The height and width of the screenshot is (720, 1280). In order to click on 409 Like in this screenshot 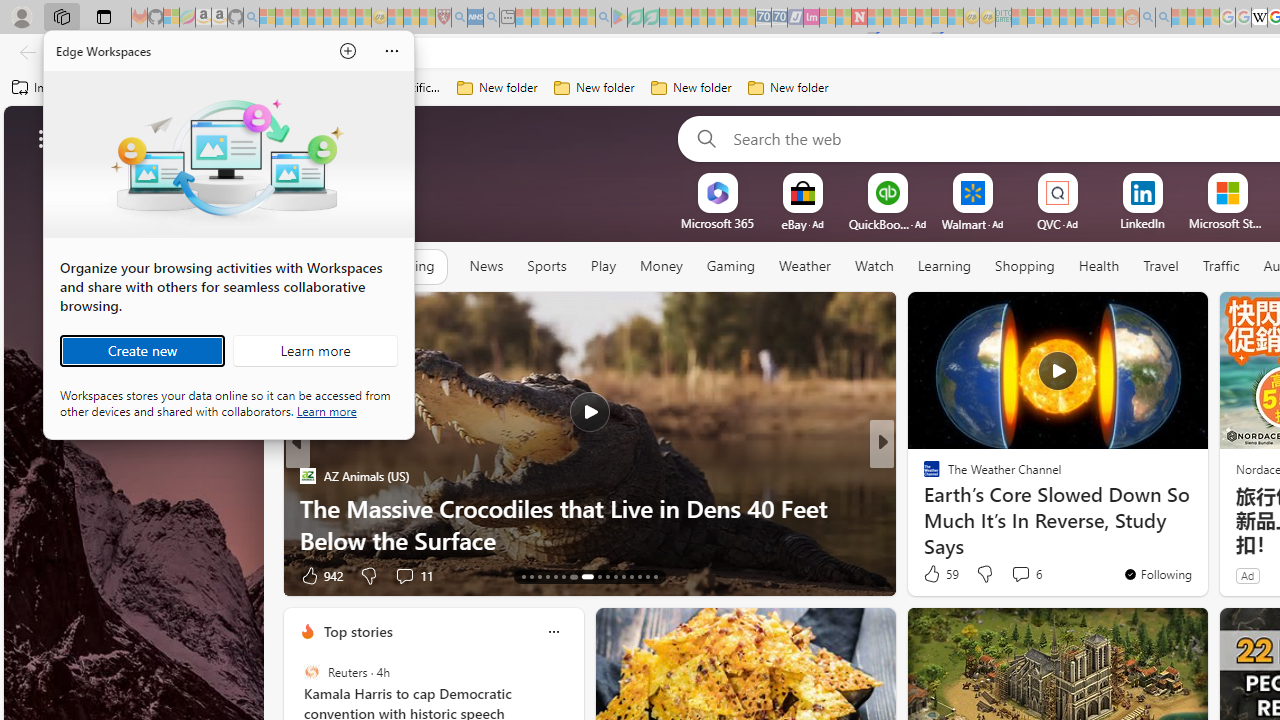, I will do `click(936, 574)`.